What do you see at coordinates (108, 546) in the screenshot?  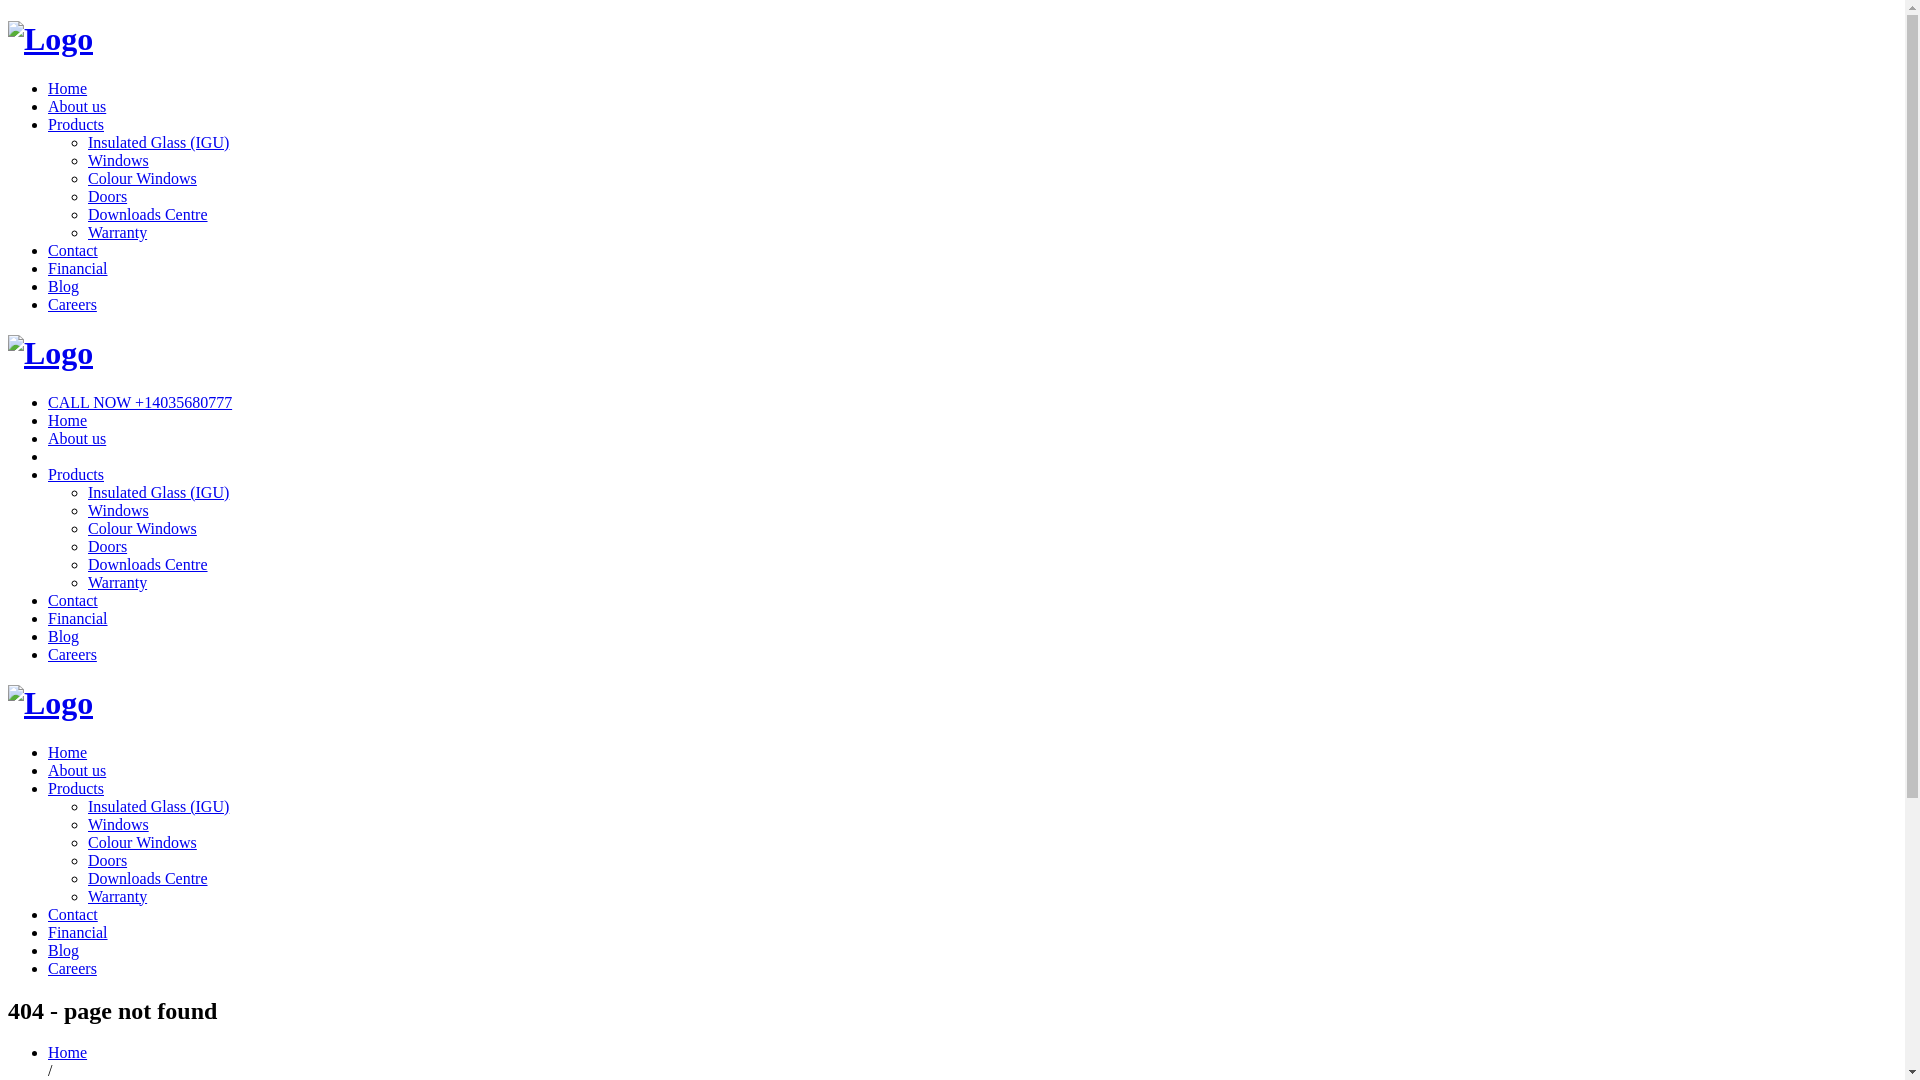 I see `Doors` at bounding box center [108, 546].